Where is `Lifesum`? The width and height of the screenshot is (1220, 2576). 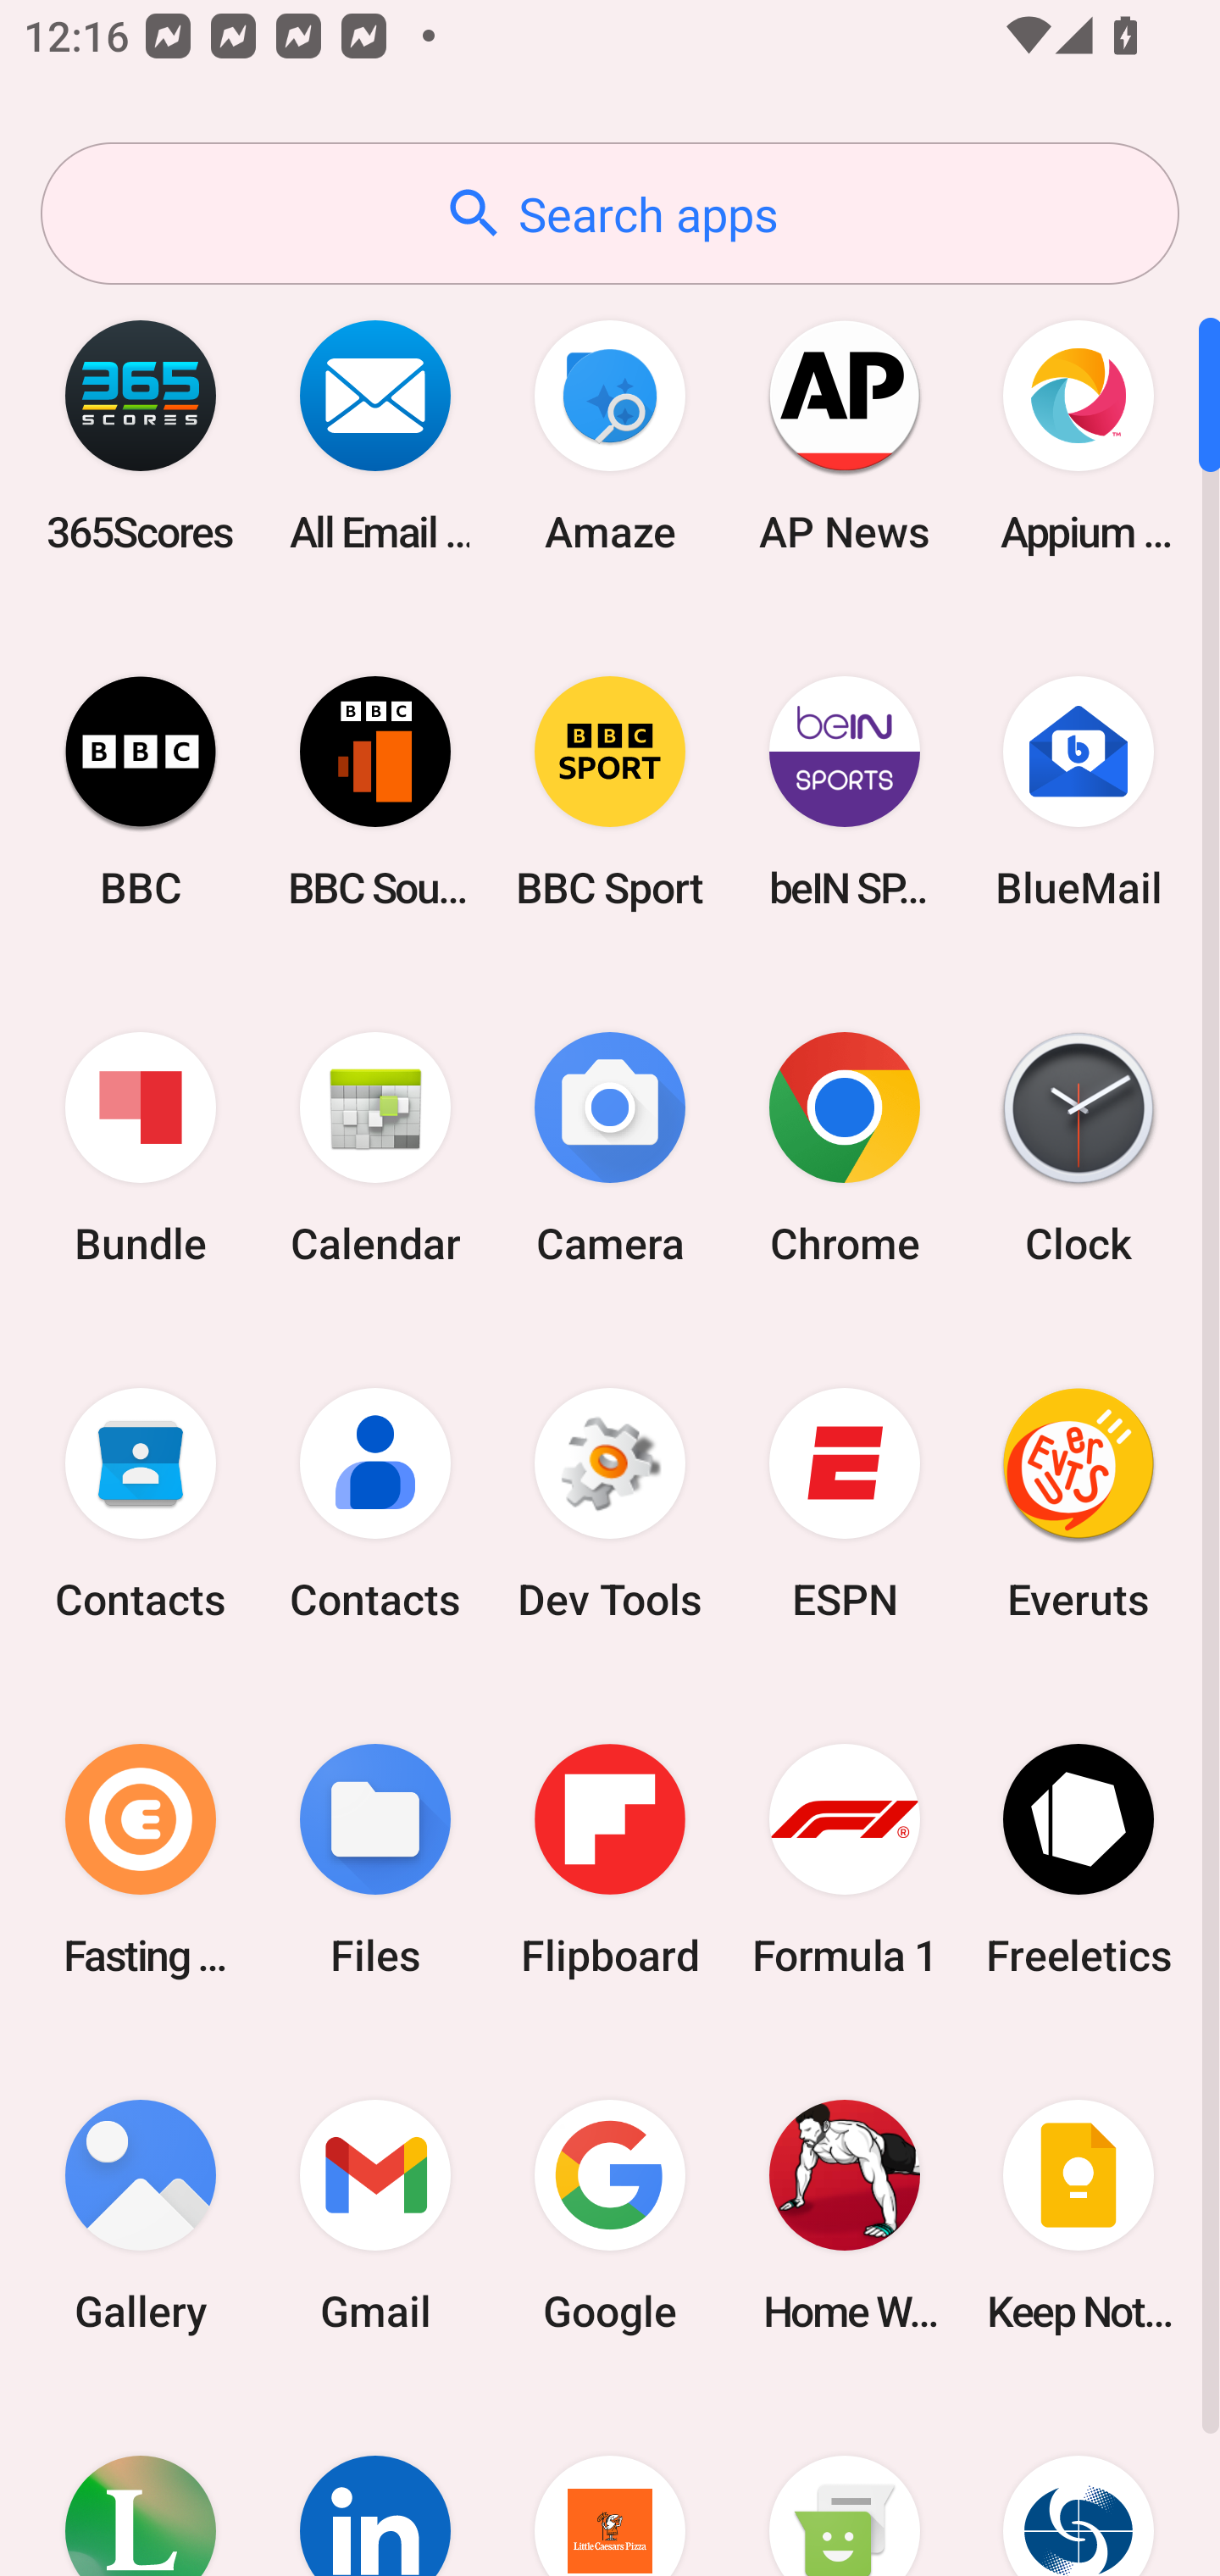
Lifesum is located at coordinates (141, 2484).